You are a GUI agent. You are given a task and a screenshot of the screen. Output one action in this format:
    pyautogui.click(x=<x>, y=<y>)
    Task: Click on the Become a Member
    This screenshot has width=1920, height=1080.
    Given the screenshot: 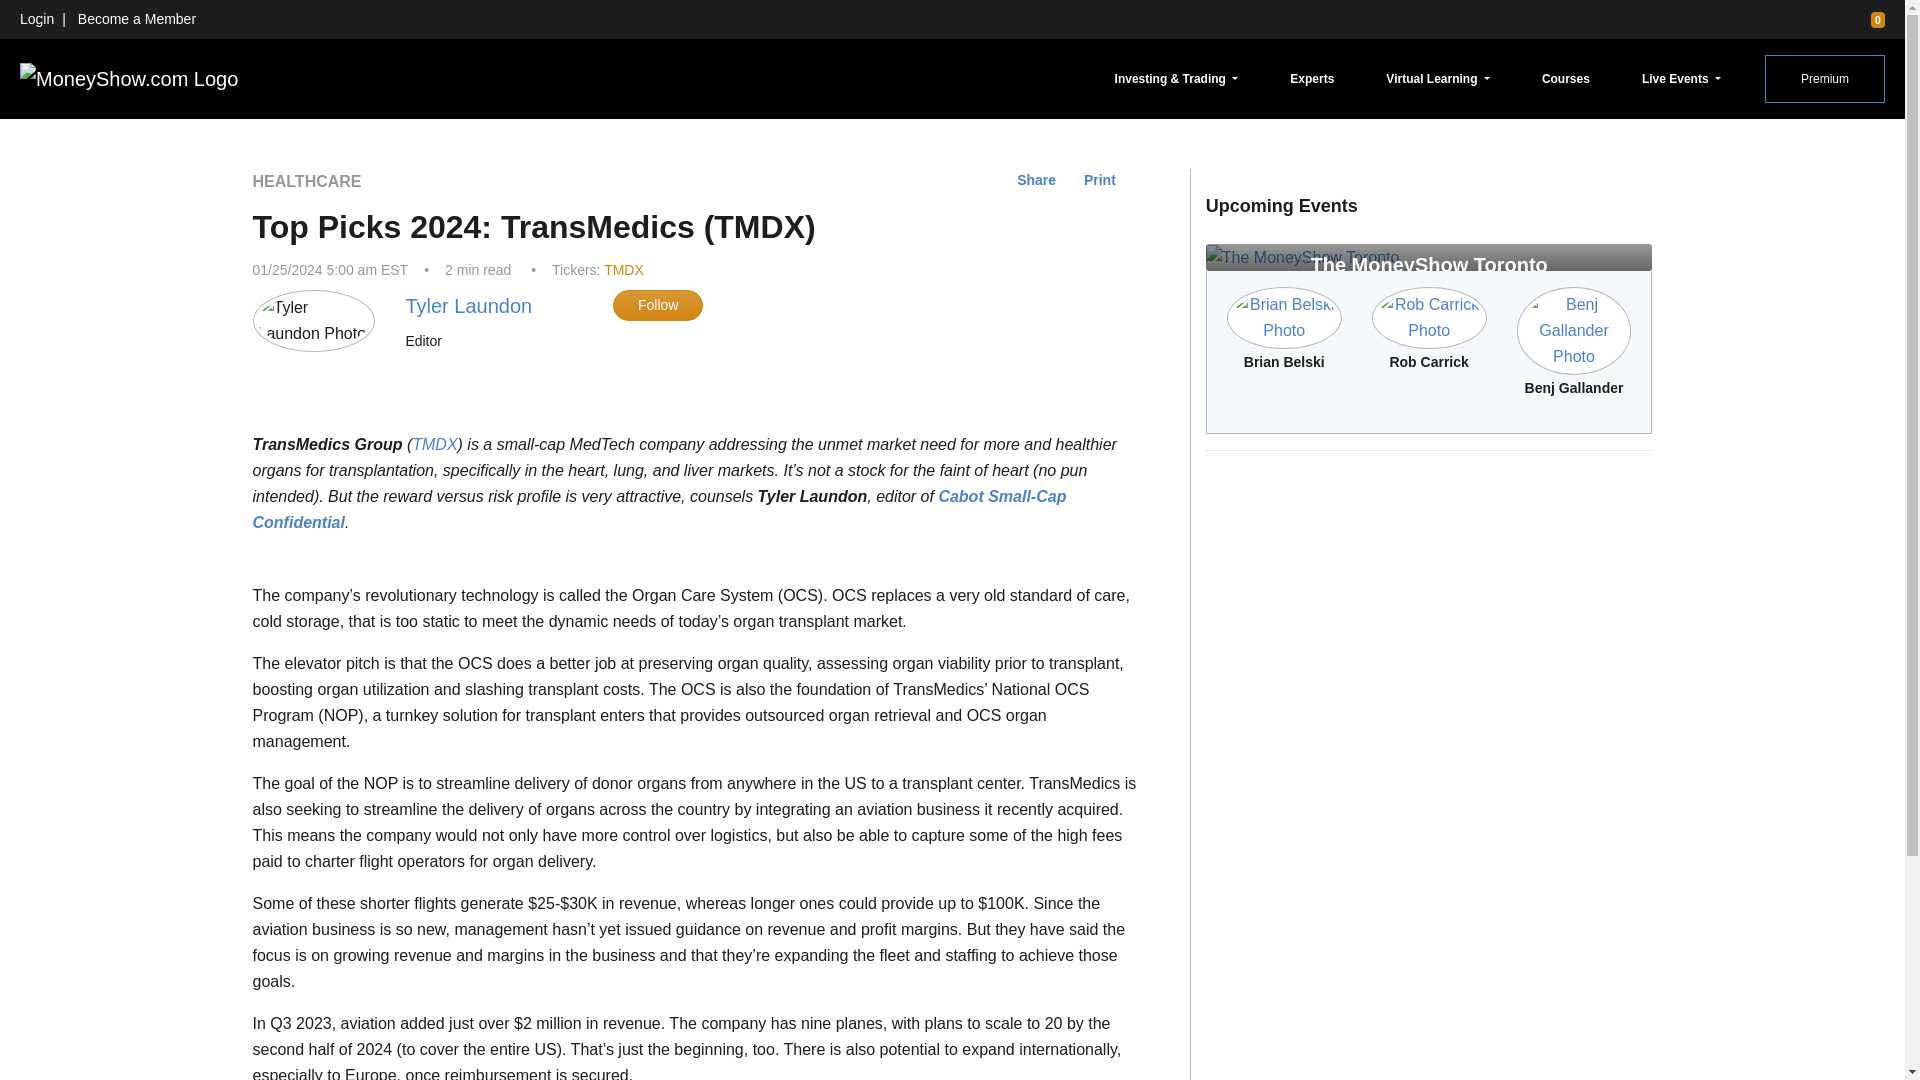 What is the action you would take?
    pyautogui.click(x=136, y=18)
    